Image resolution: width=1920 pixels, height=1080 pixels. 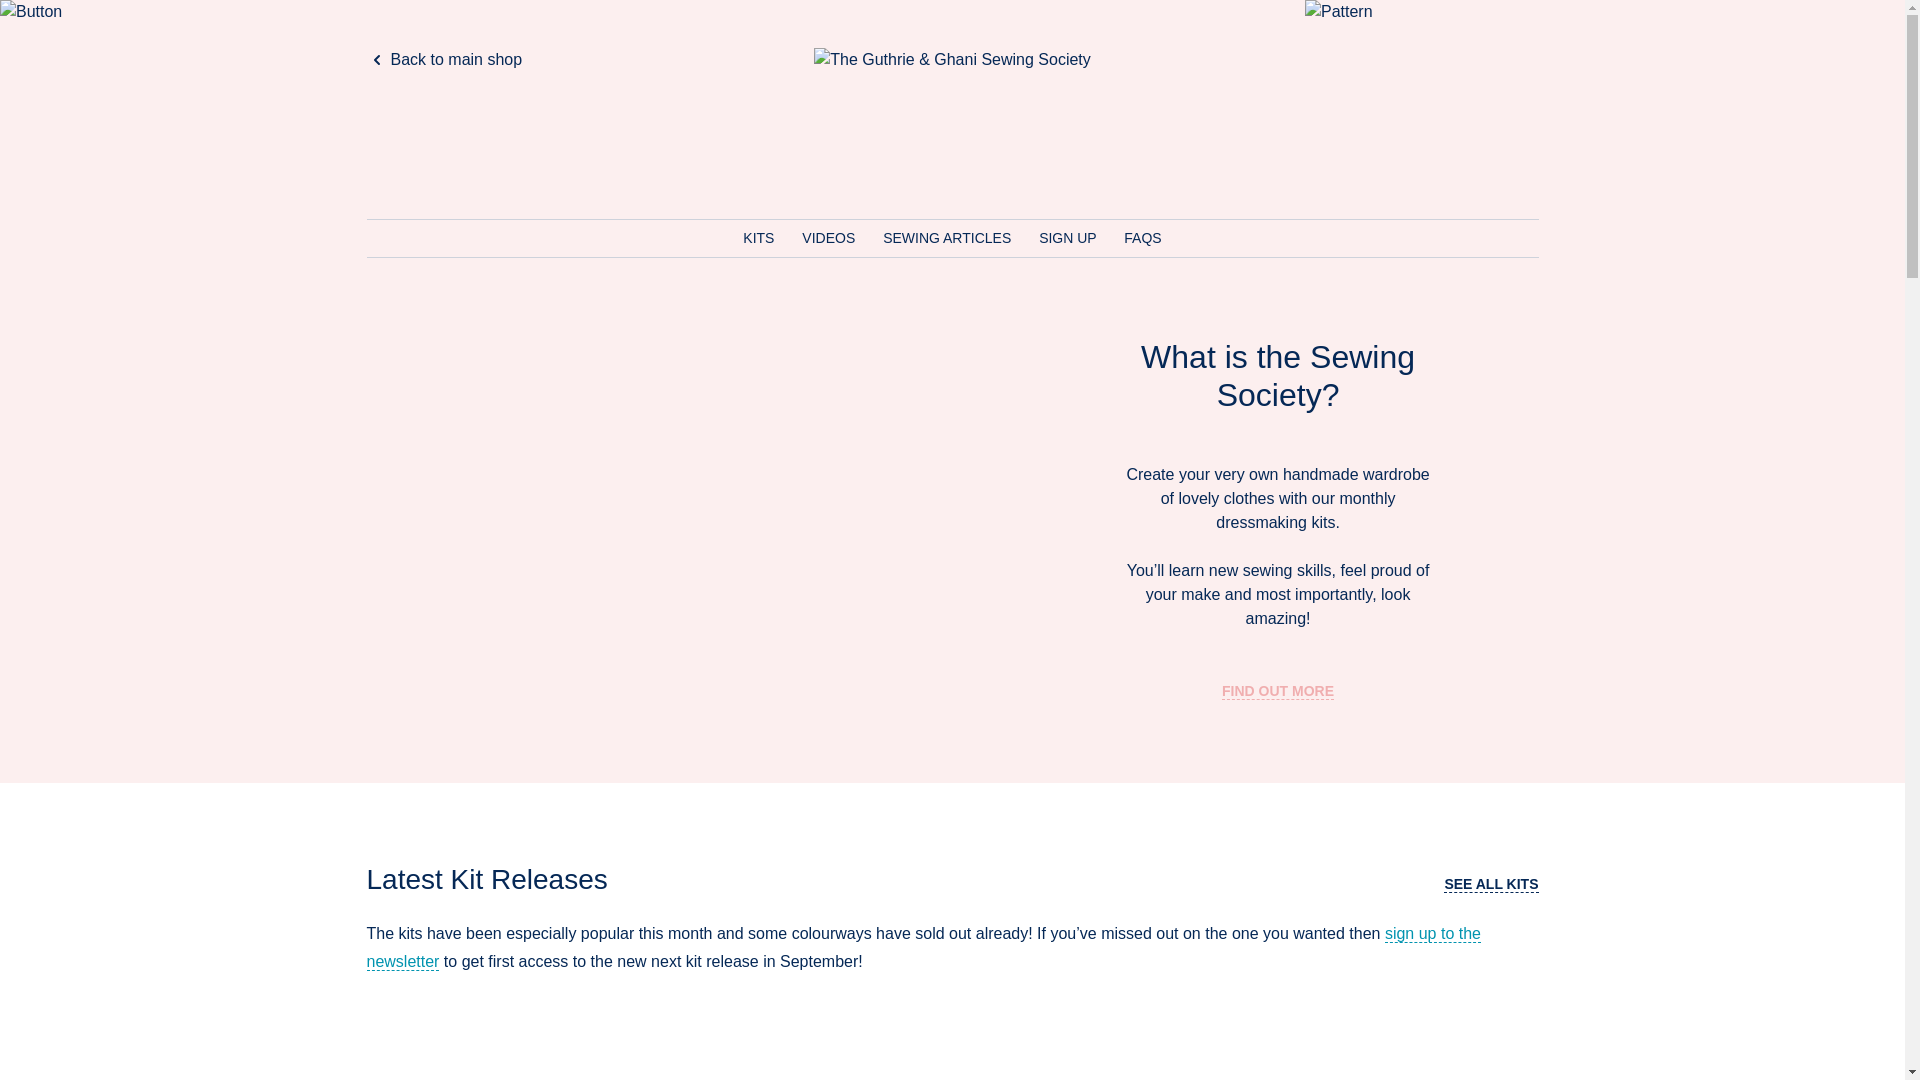 What do you see at coordinates (1069, 238) in the screenshot?
I see `Sign Up` at bounding box center [1069, 238].